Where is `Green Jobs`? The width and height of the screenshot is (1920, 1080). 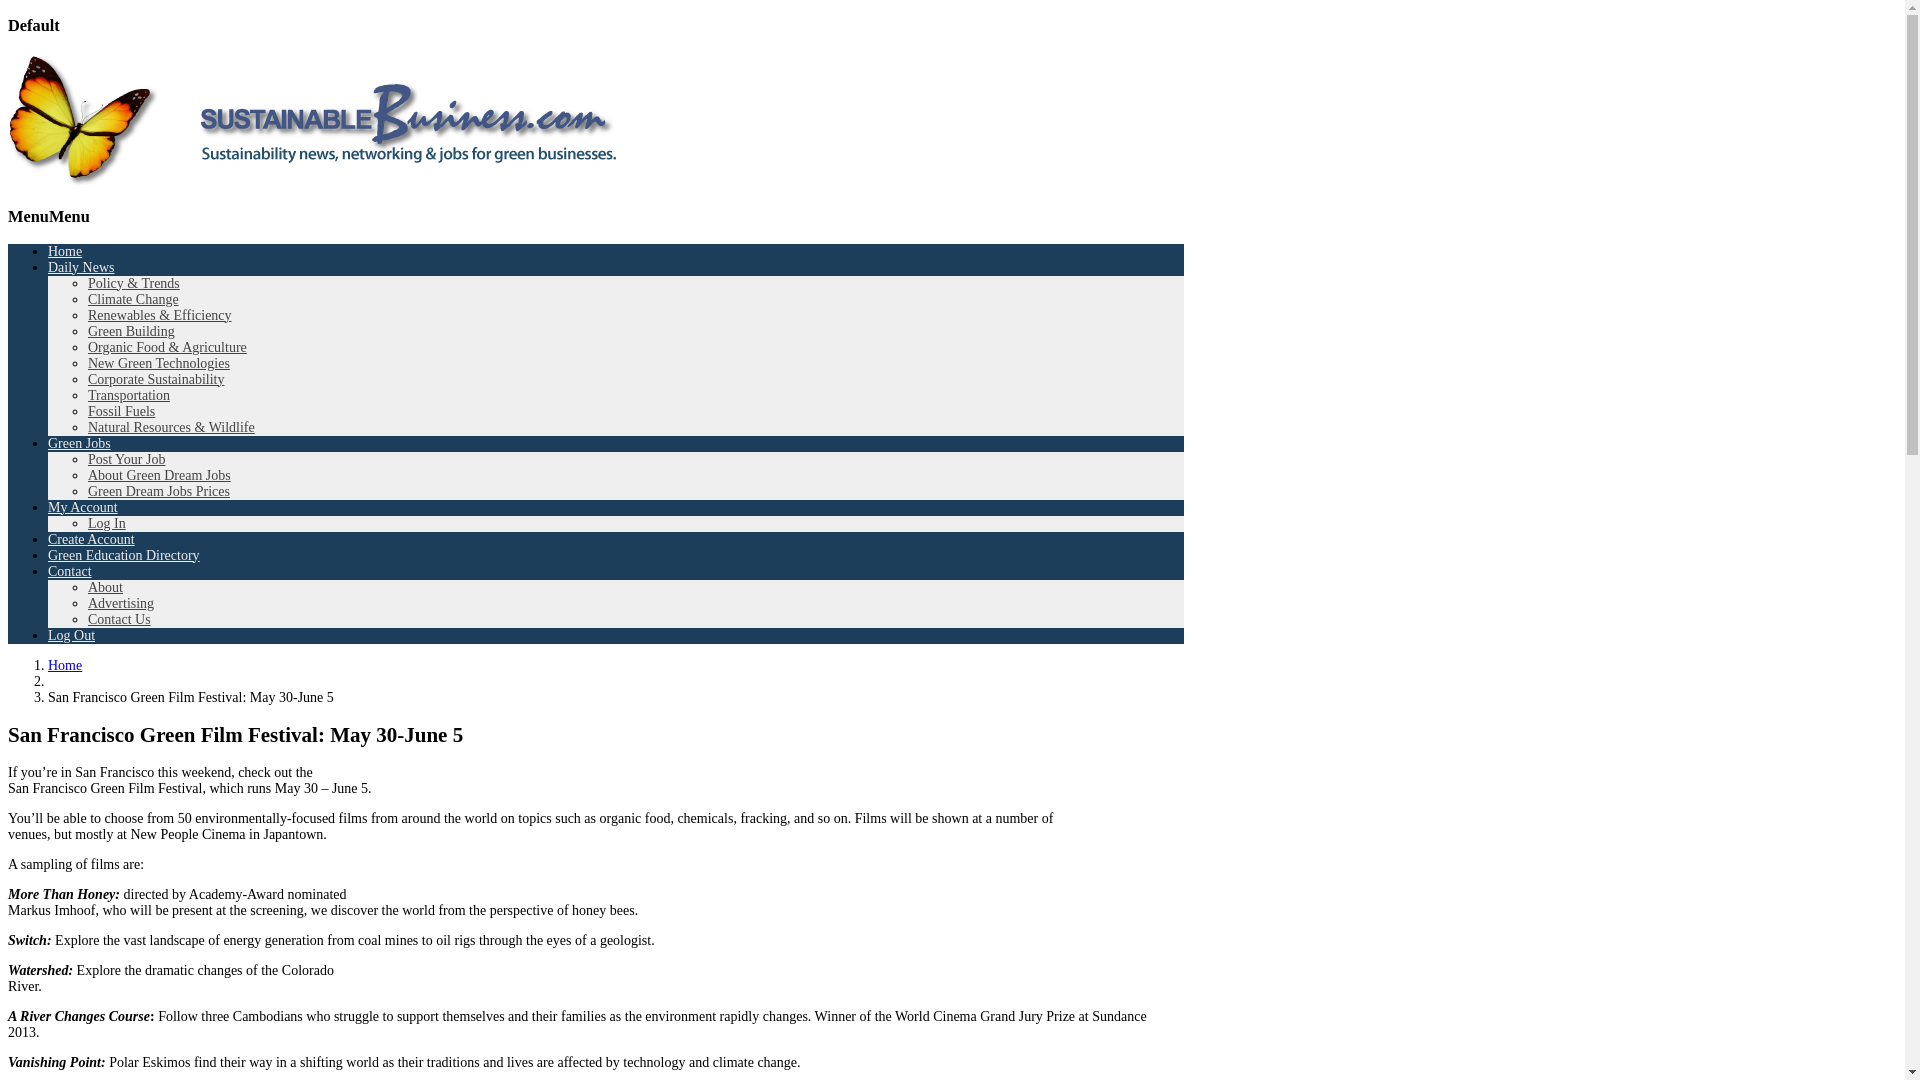
Green Jobs is located at coordinates (80, 444).